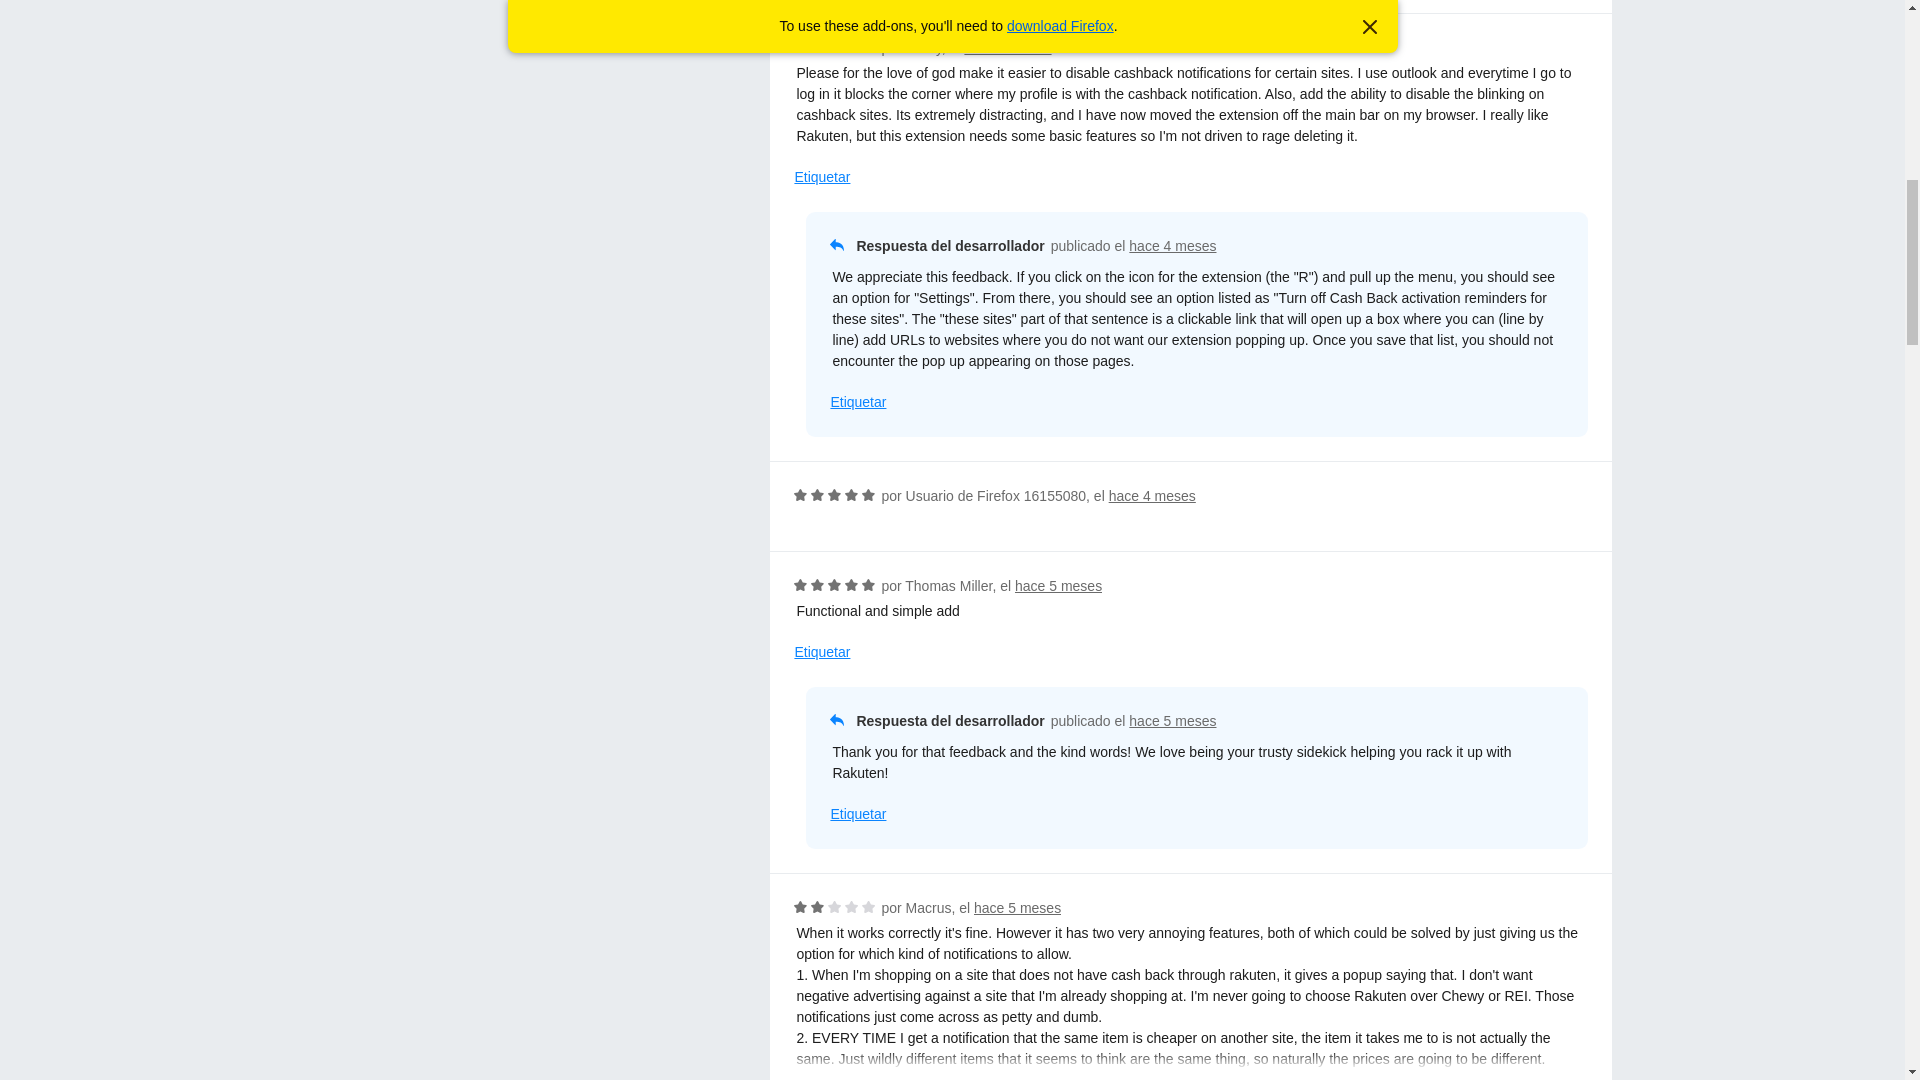 The image size is (1920, 1080). Describe the element at coordinates (822, 177) in the screenshot. I see `Etiquetar` at that location.